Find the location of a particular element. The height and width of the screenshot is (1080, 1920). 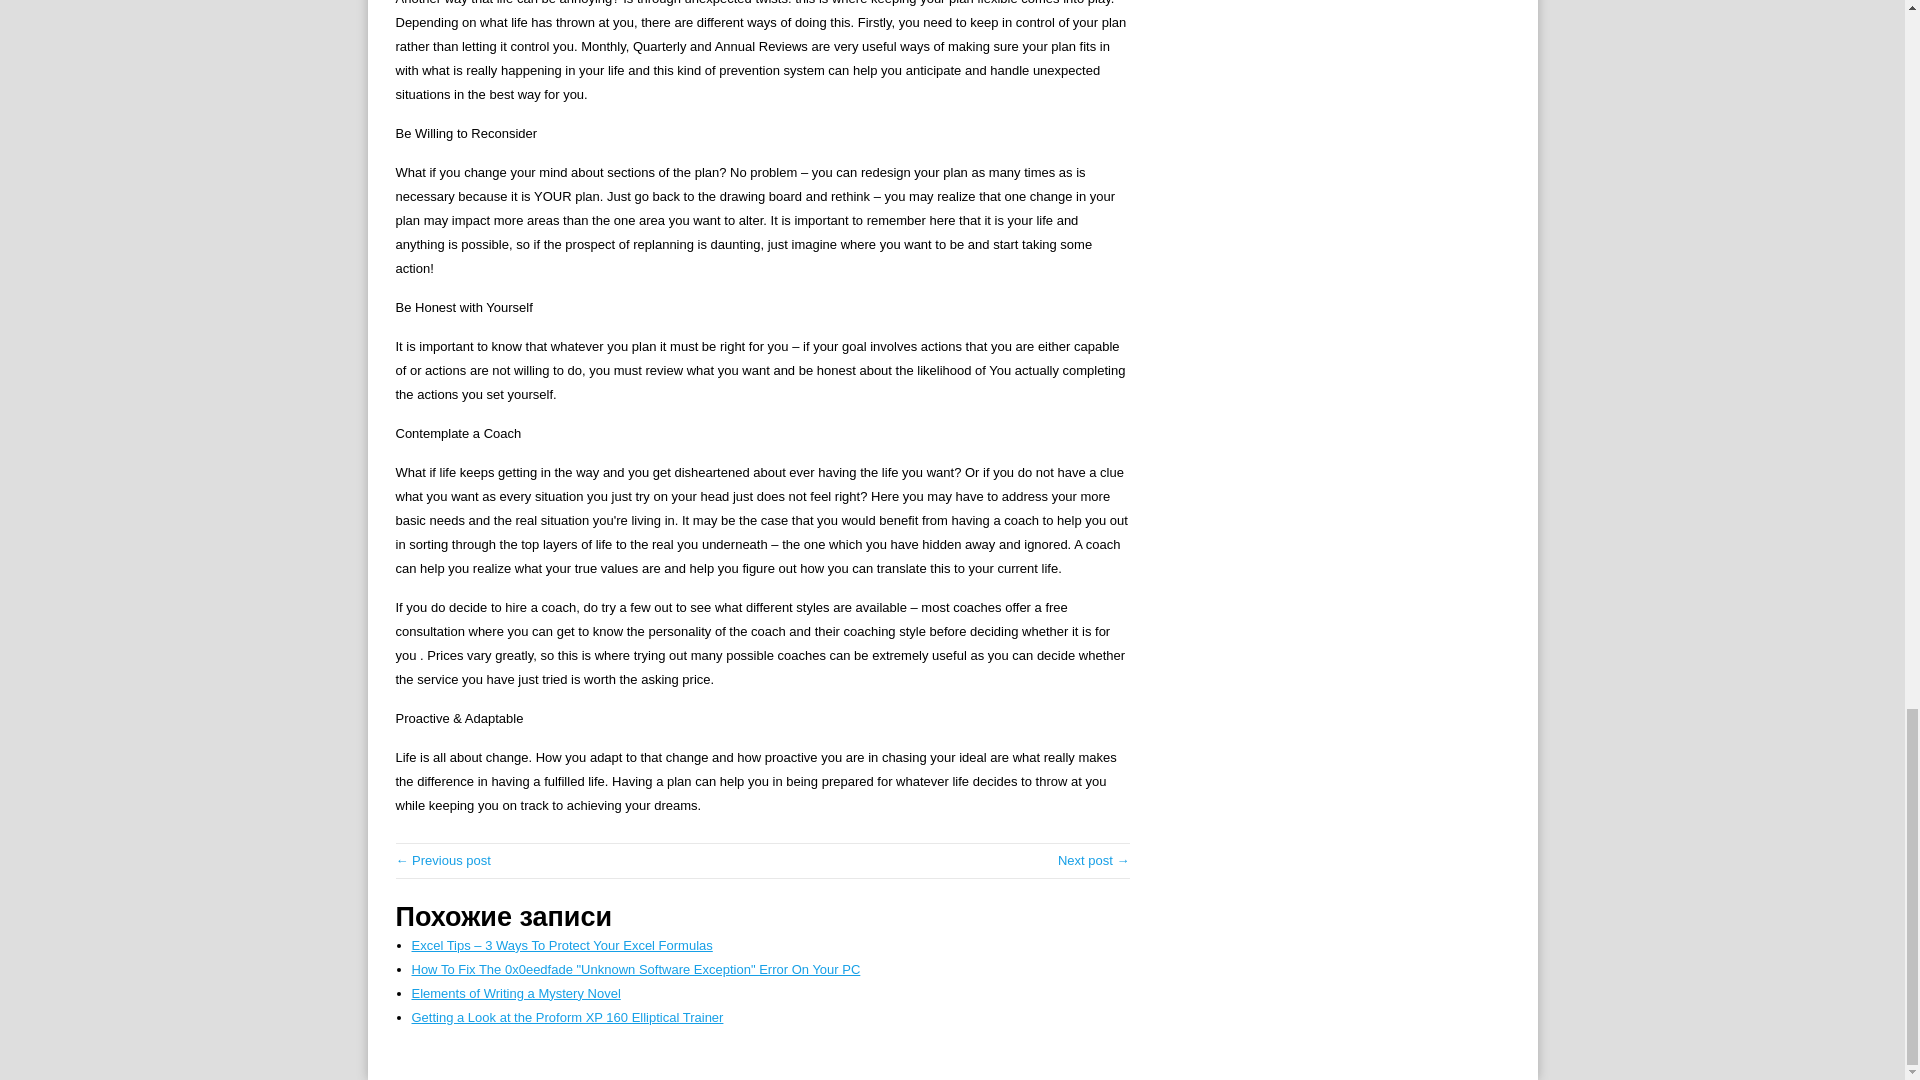

4 Simple Tips to Being Irresistible to a Man Called of God is located at coordinates (1094, 860).